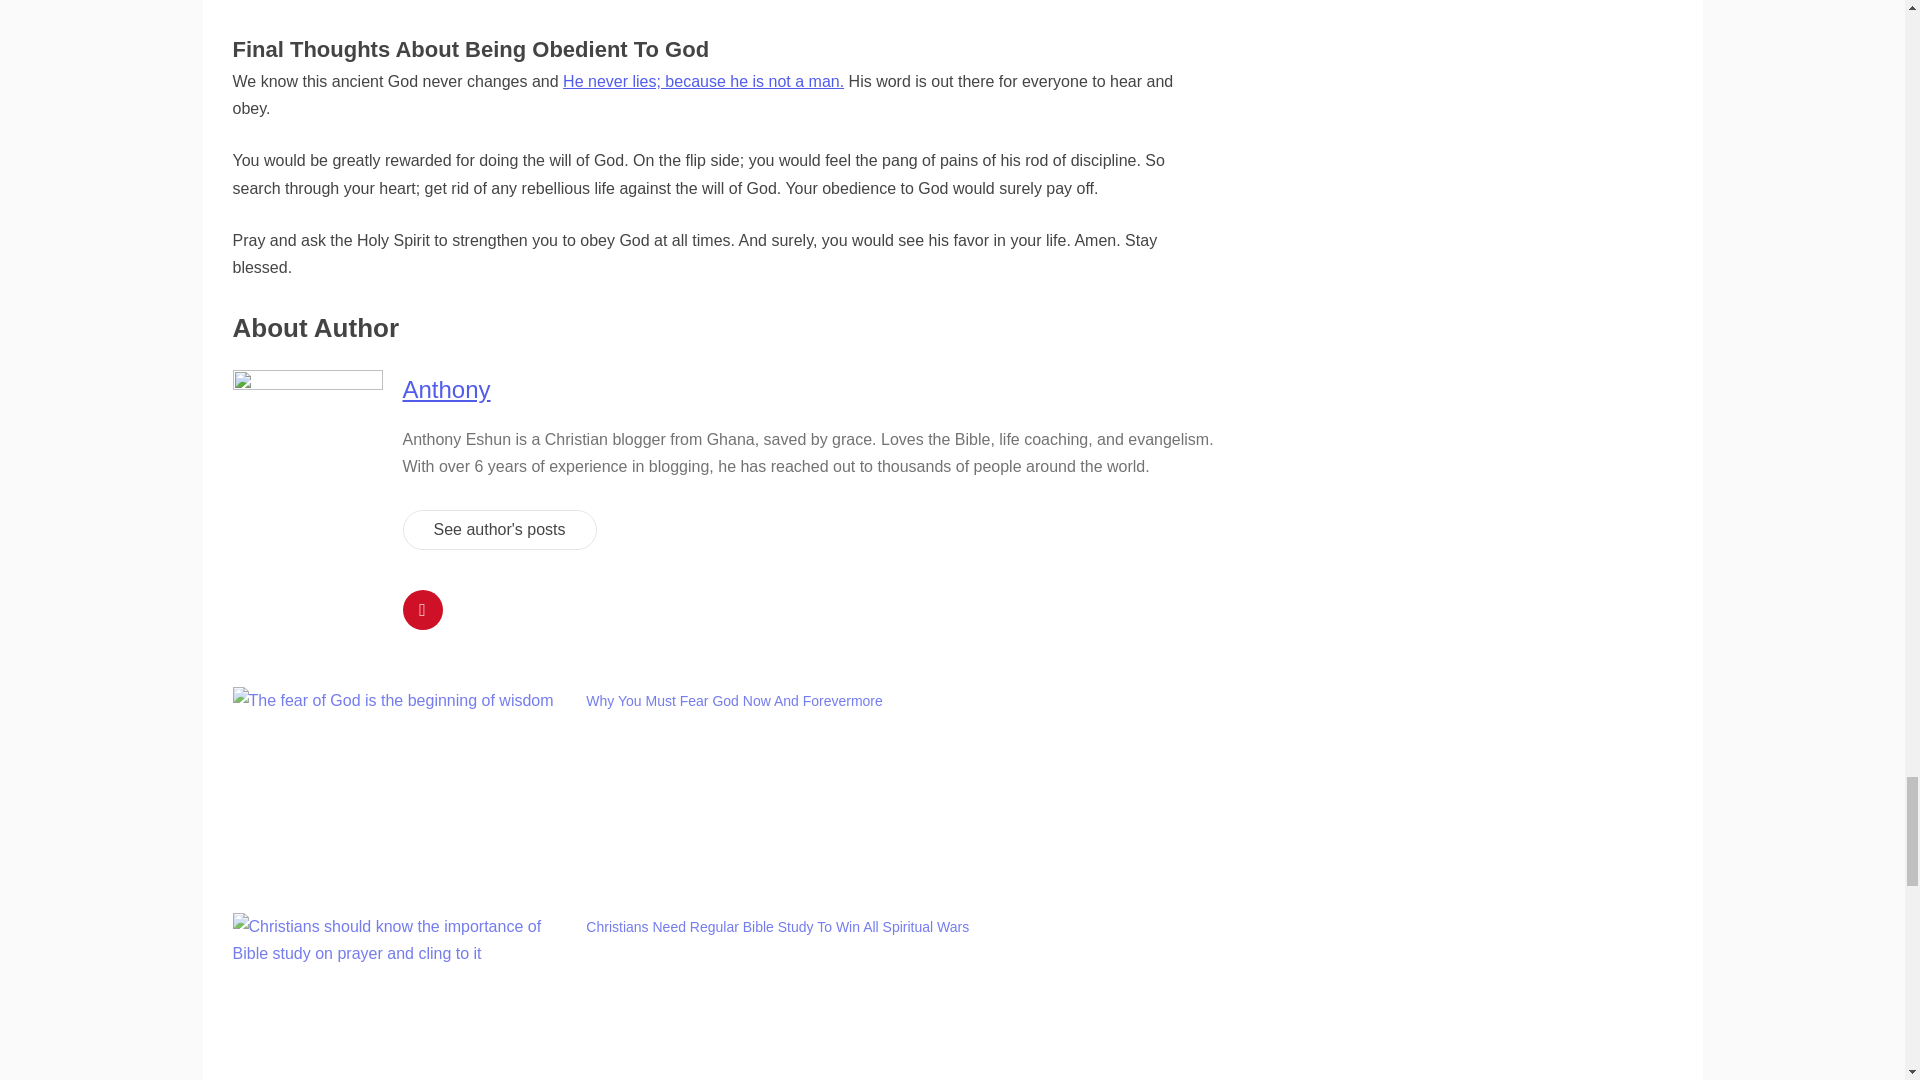  What do you see at coordinates (703, 81) in the screenshot?
I see `He never lies; because he is not a man.` at bounding box center [703, 81].